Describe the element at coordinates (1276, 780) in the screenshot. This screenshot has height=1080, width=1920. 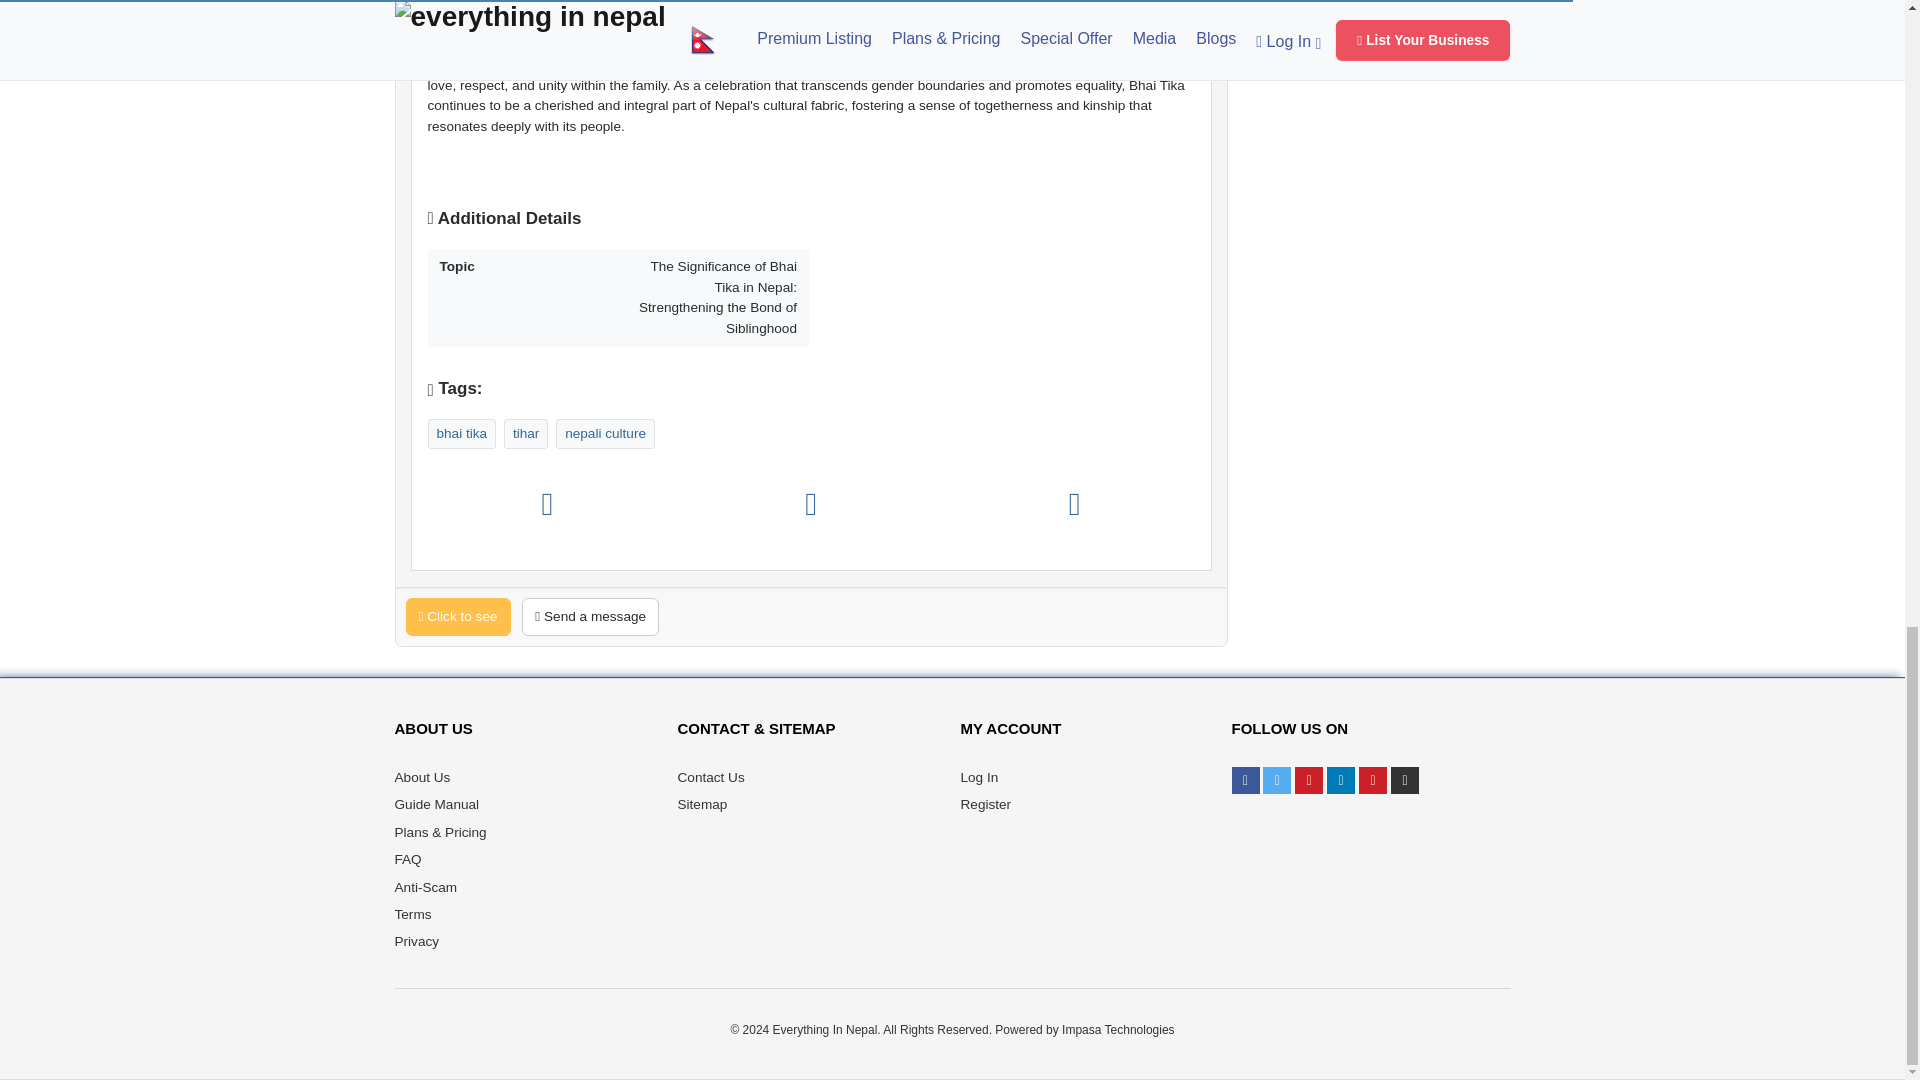
I see `Twitter` at that location.